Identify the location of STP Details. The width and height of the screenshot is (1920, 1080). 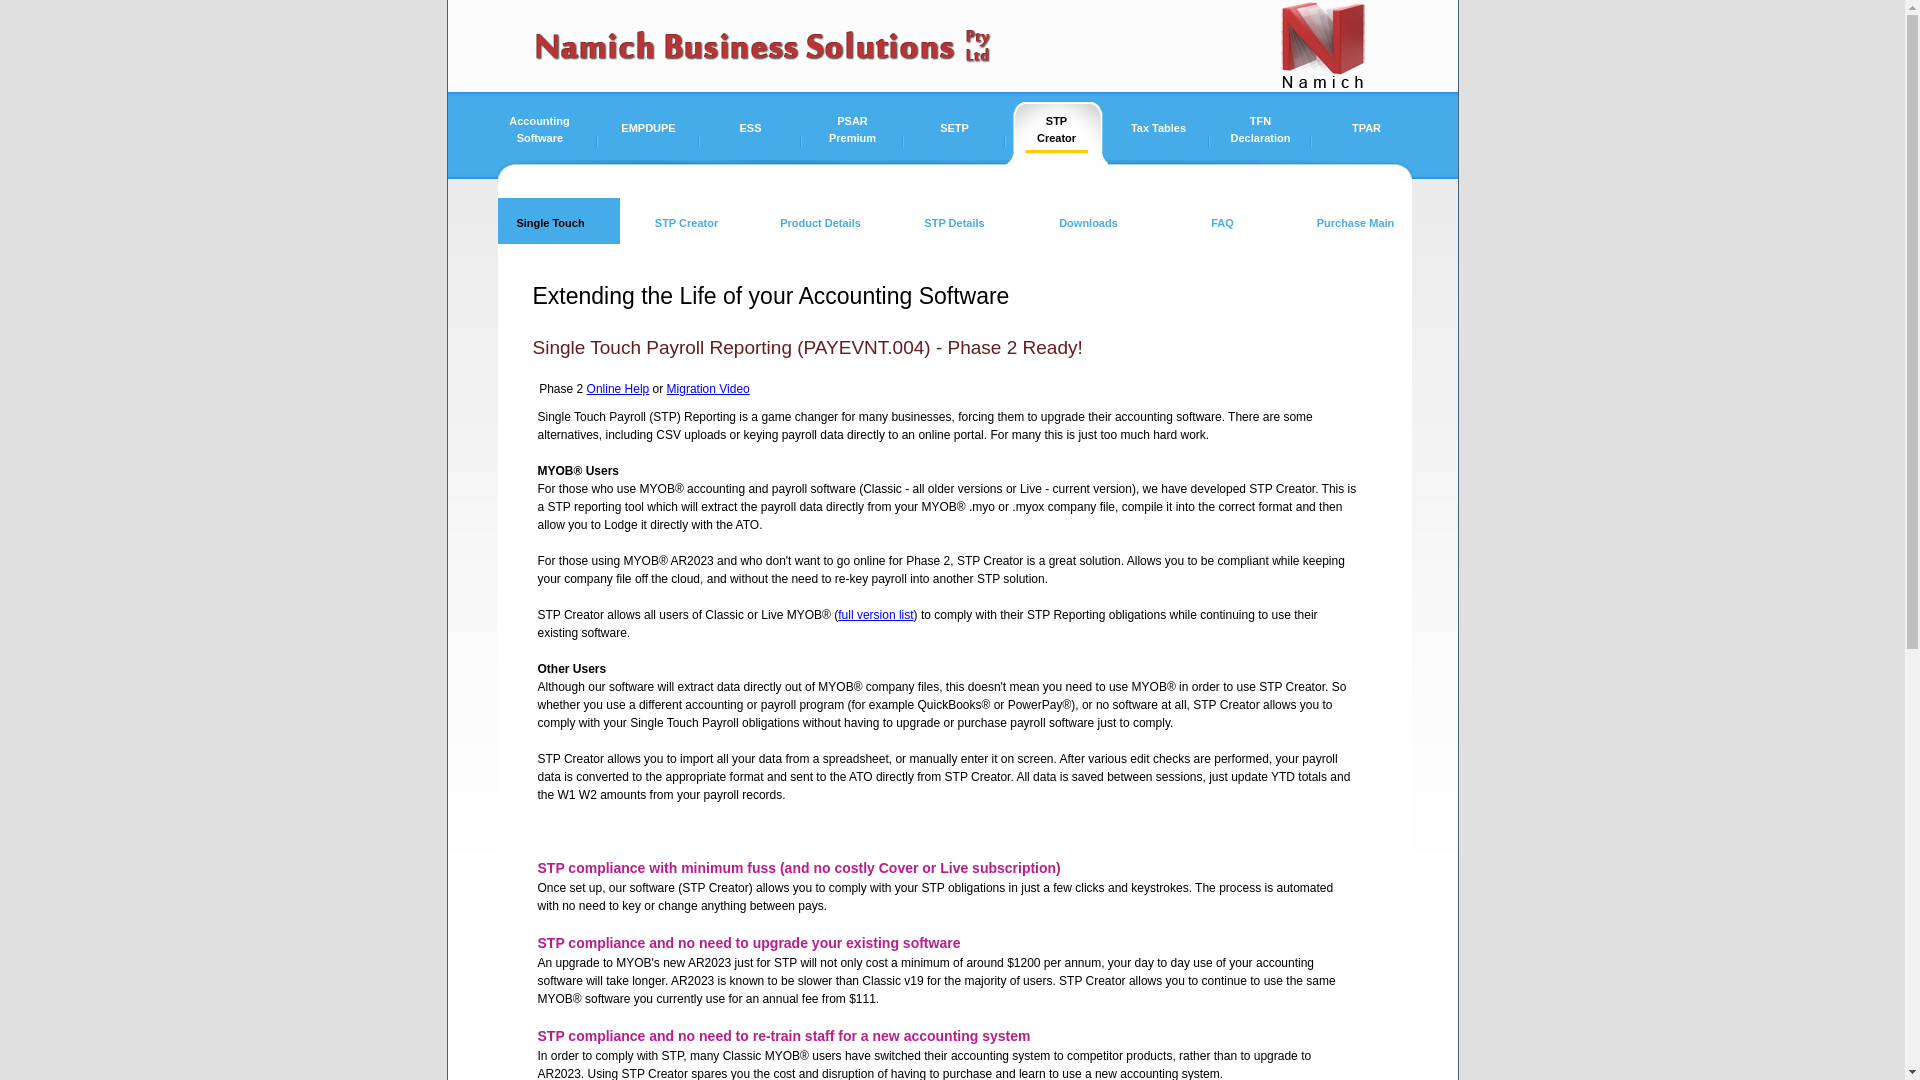
(955, 221).